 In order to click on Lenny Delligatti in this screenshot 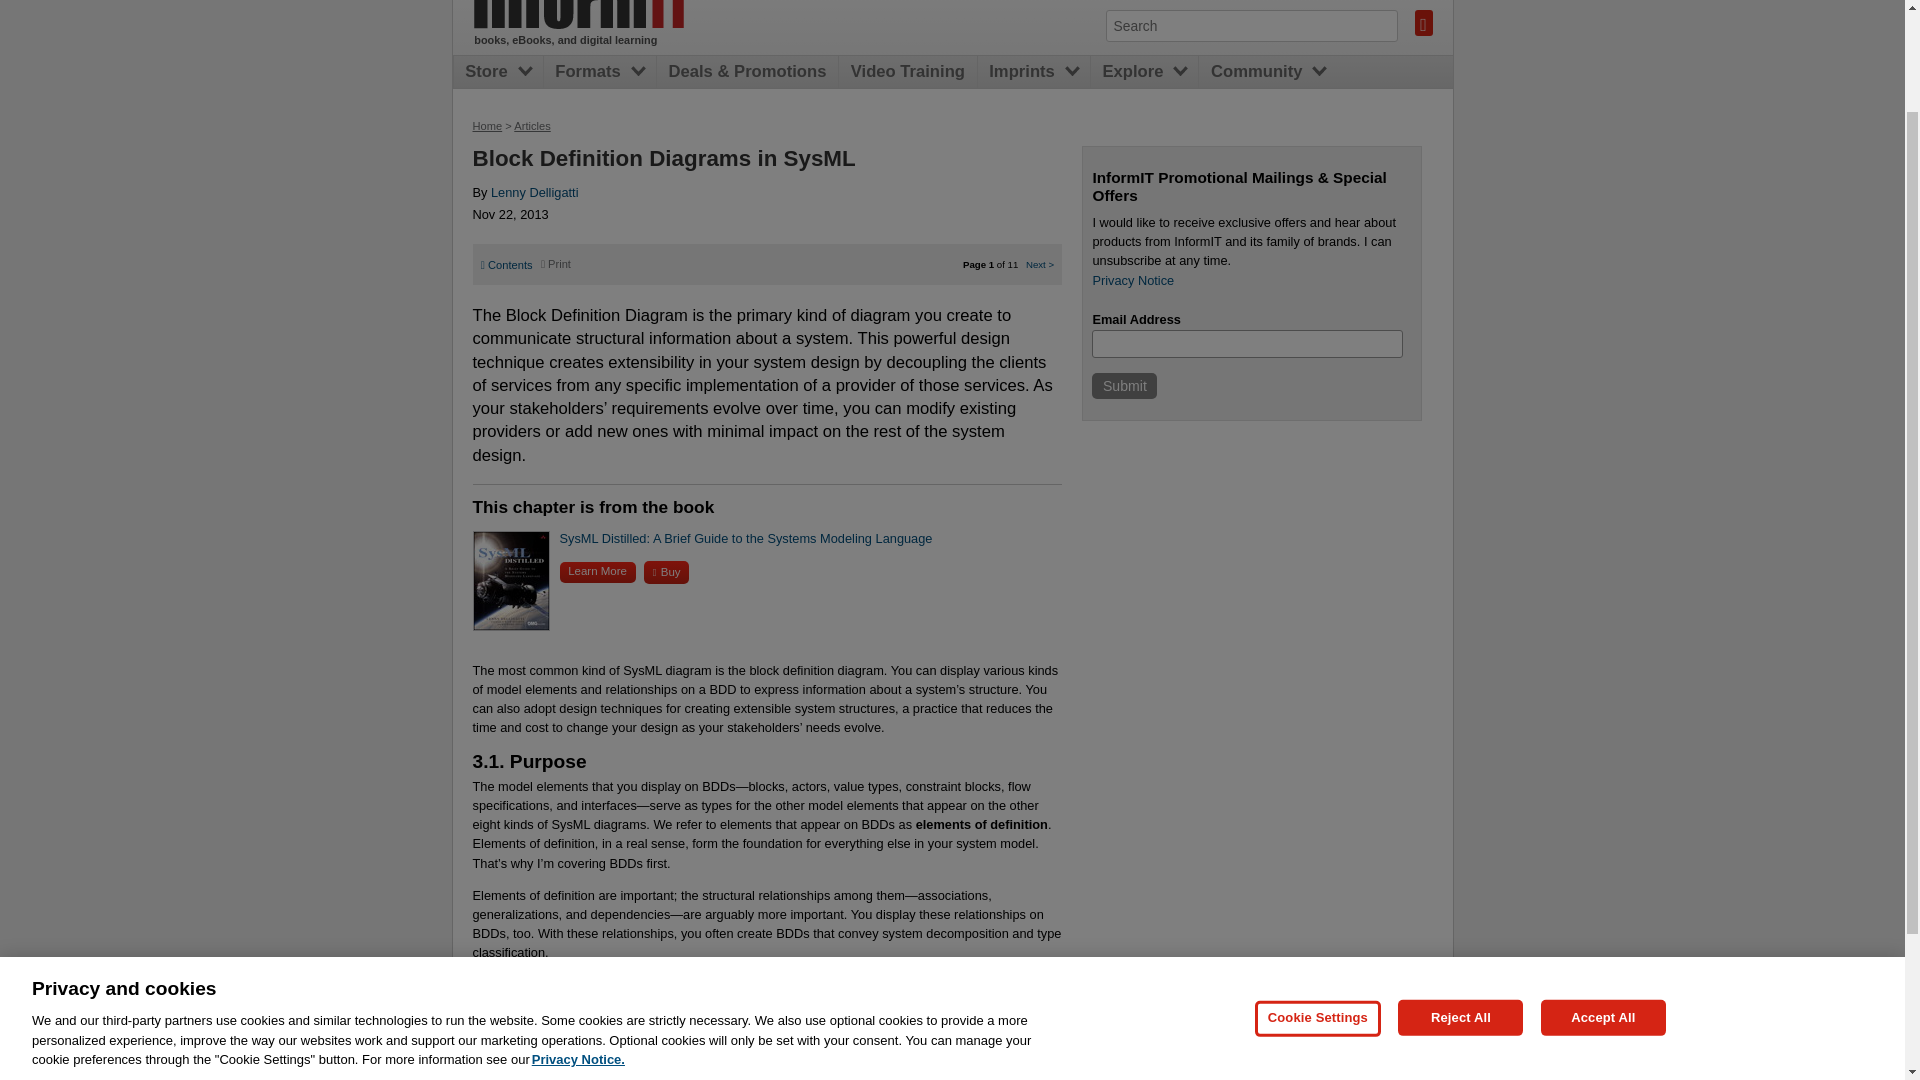, I will do `click(535, 192)`.